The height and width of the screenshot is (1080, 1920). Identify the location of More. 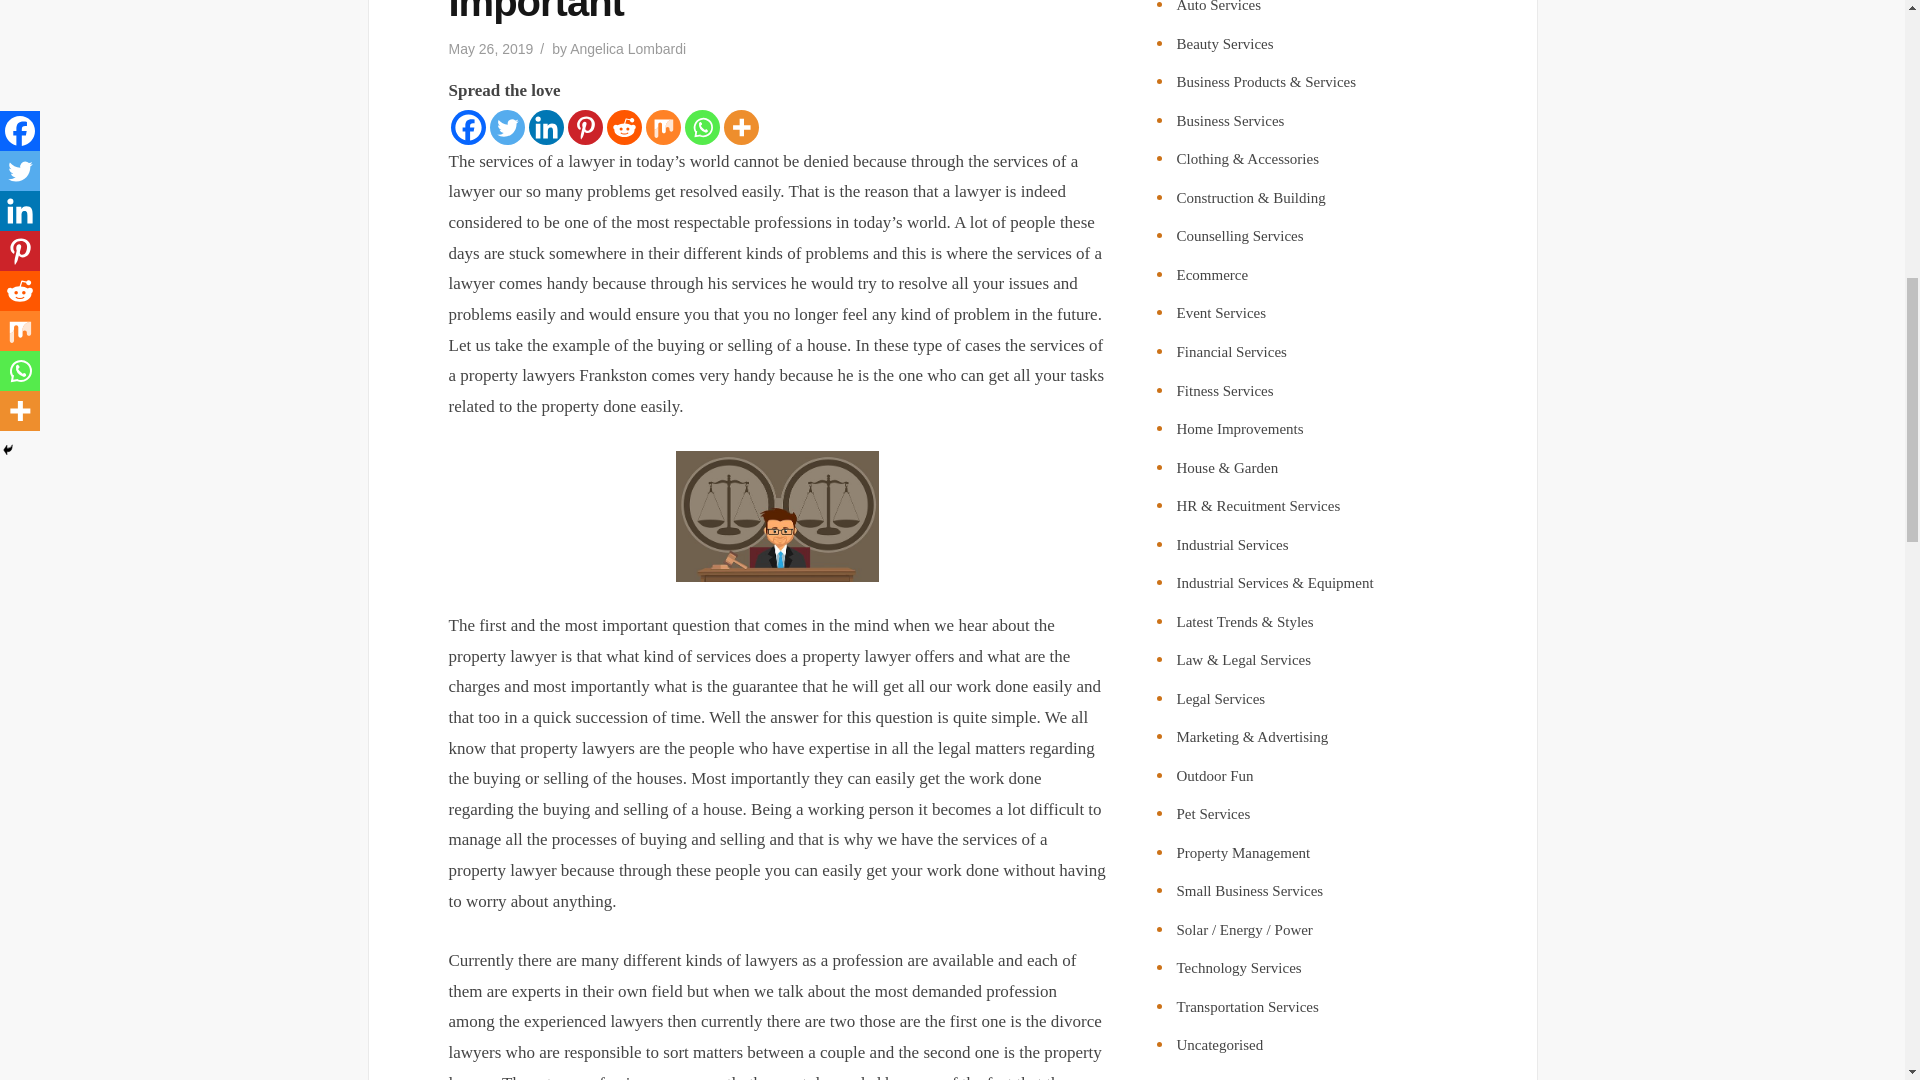
(740, 127).